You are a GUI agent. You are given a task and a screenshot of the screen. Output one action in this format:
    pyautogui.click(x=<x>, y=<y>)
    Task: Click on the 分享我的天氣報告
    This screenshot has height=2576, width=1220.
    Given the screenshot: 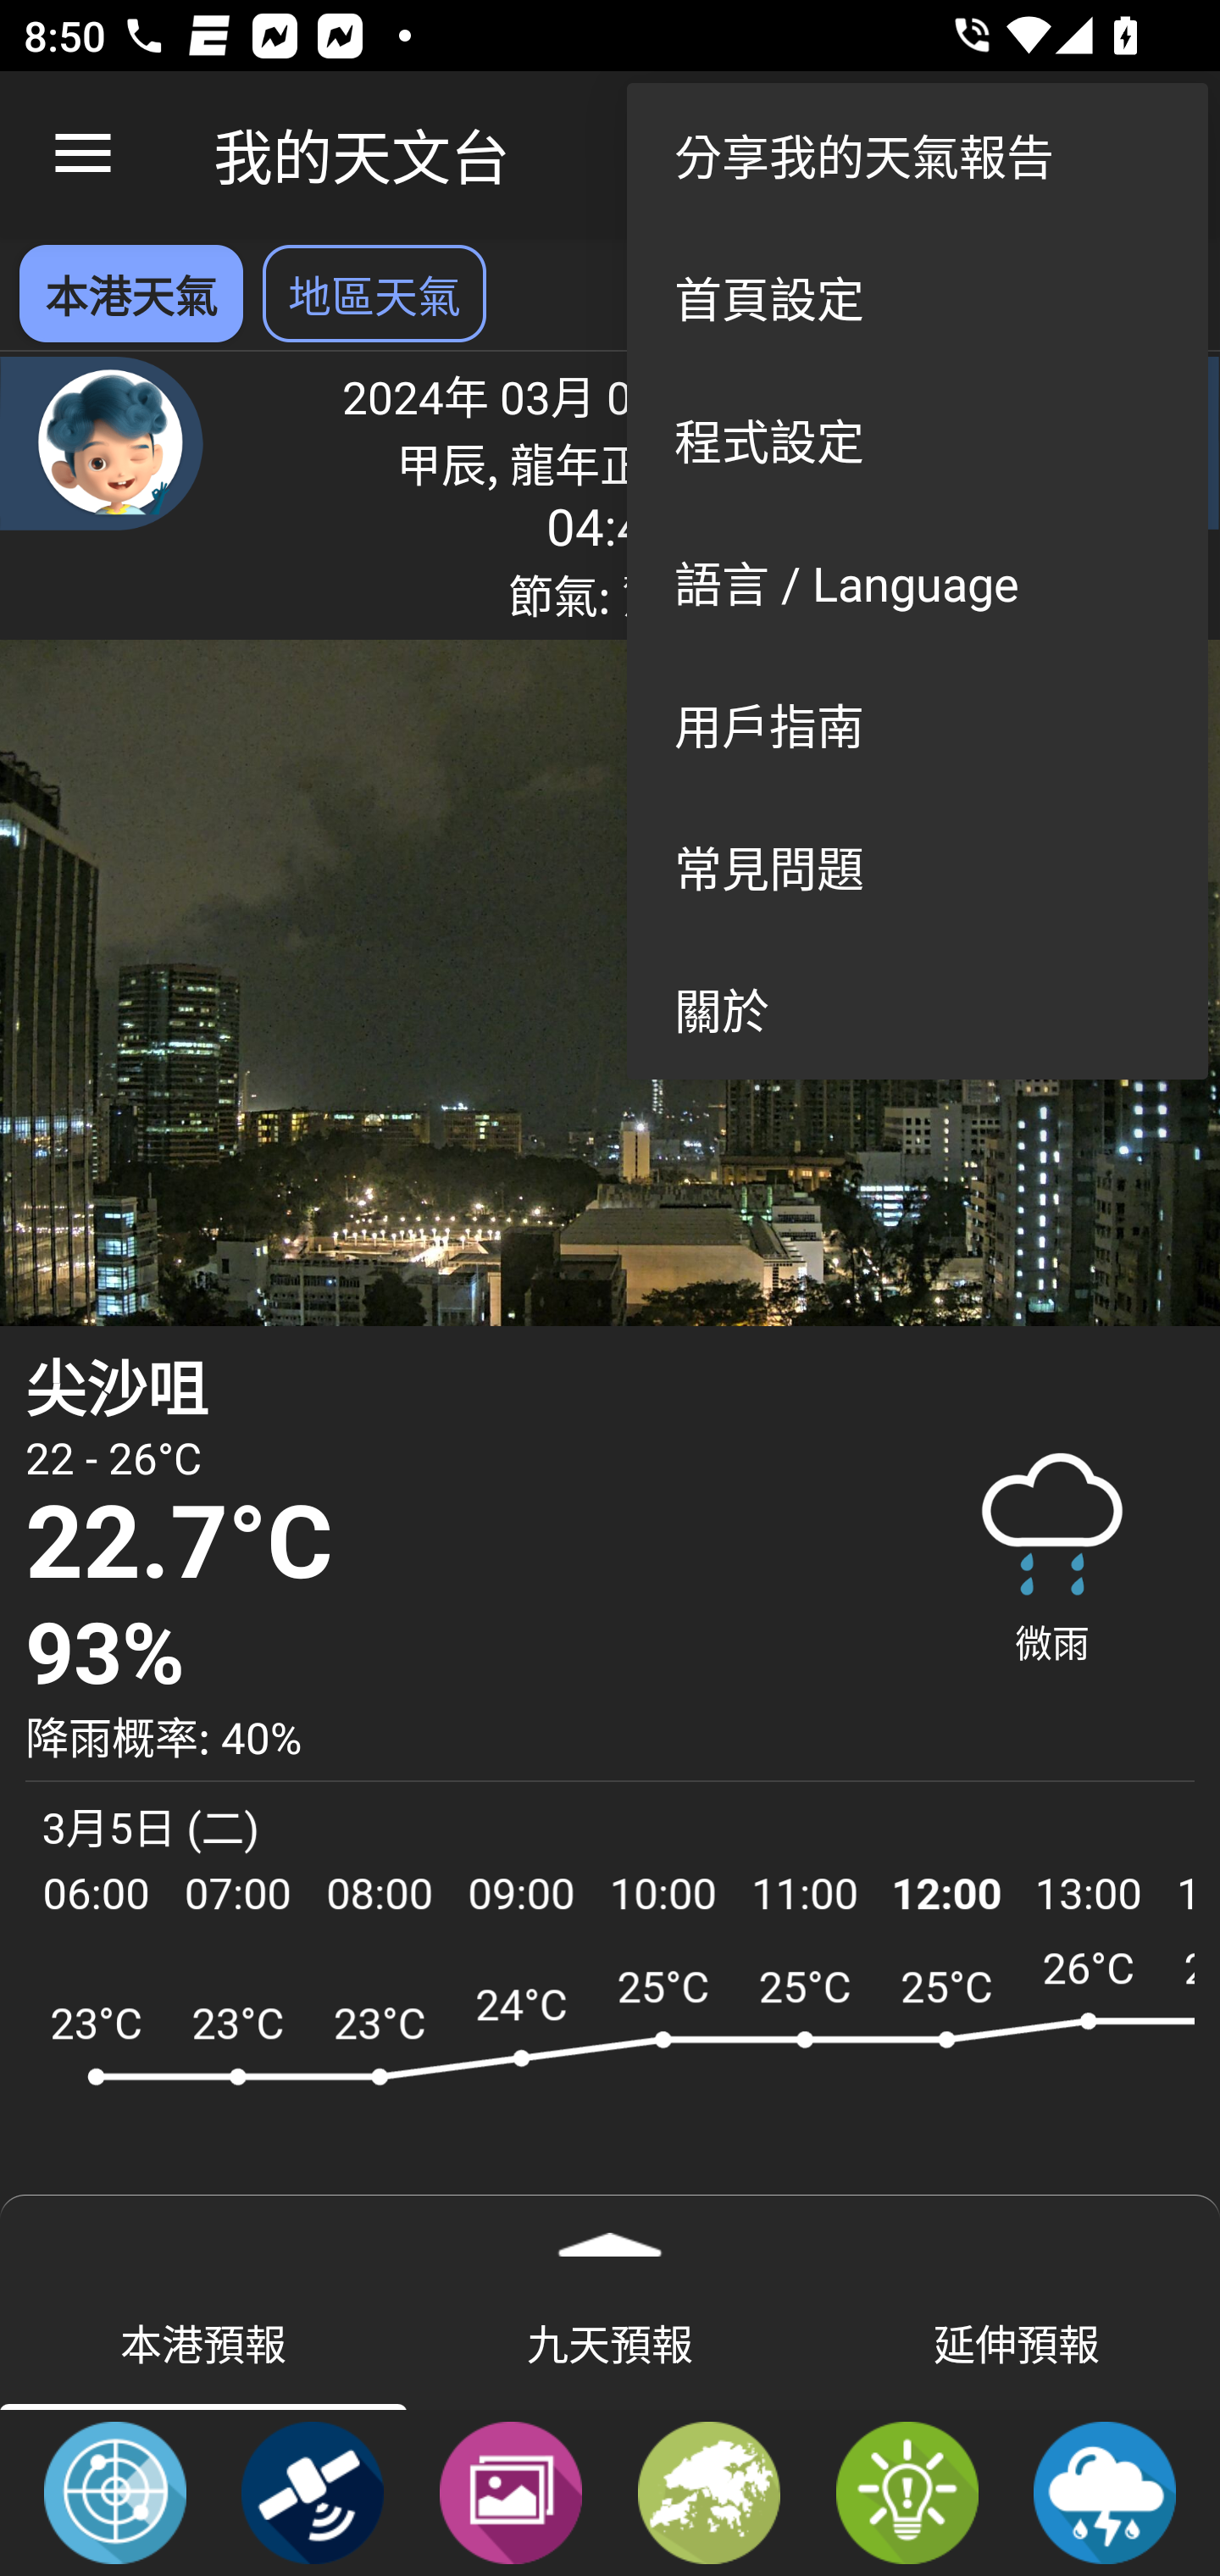 What is the action you would take?
    pyautogui.click(x=917, y=154)
    